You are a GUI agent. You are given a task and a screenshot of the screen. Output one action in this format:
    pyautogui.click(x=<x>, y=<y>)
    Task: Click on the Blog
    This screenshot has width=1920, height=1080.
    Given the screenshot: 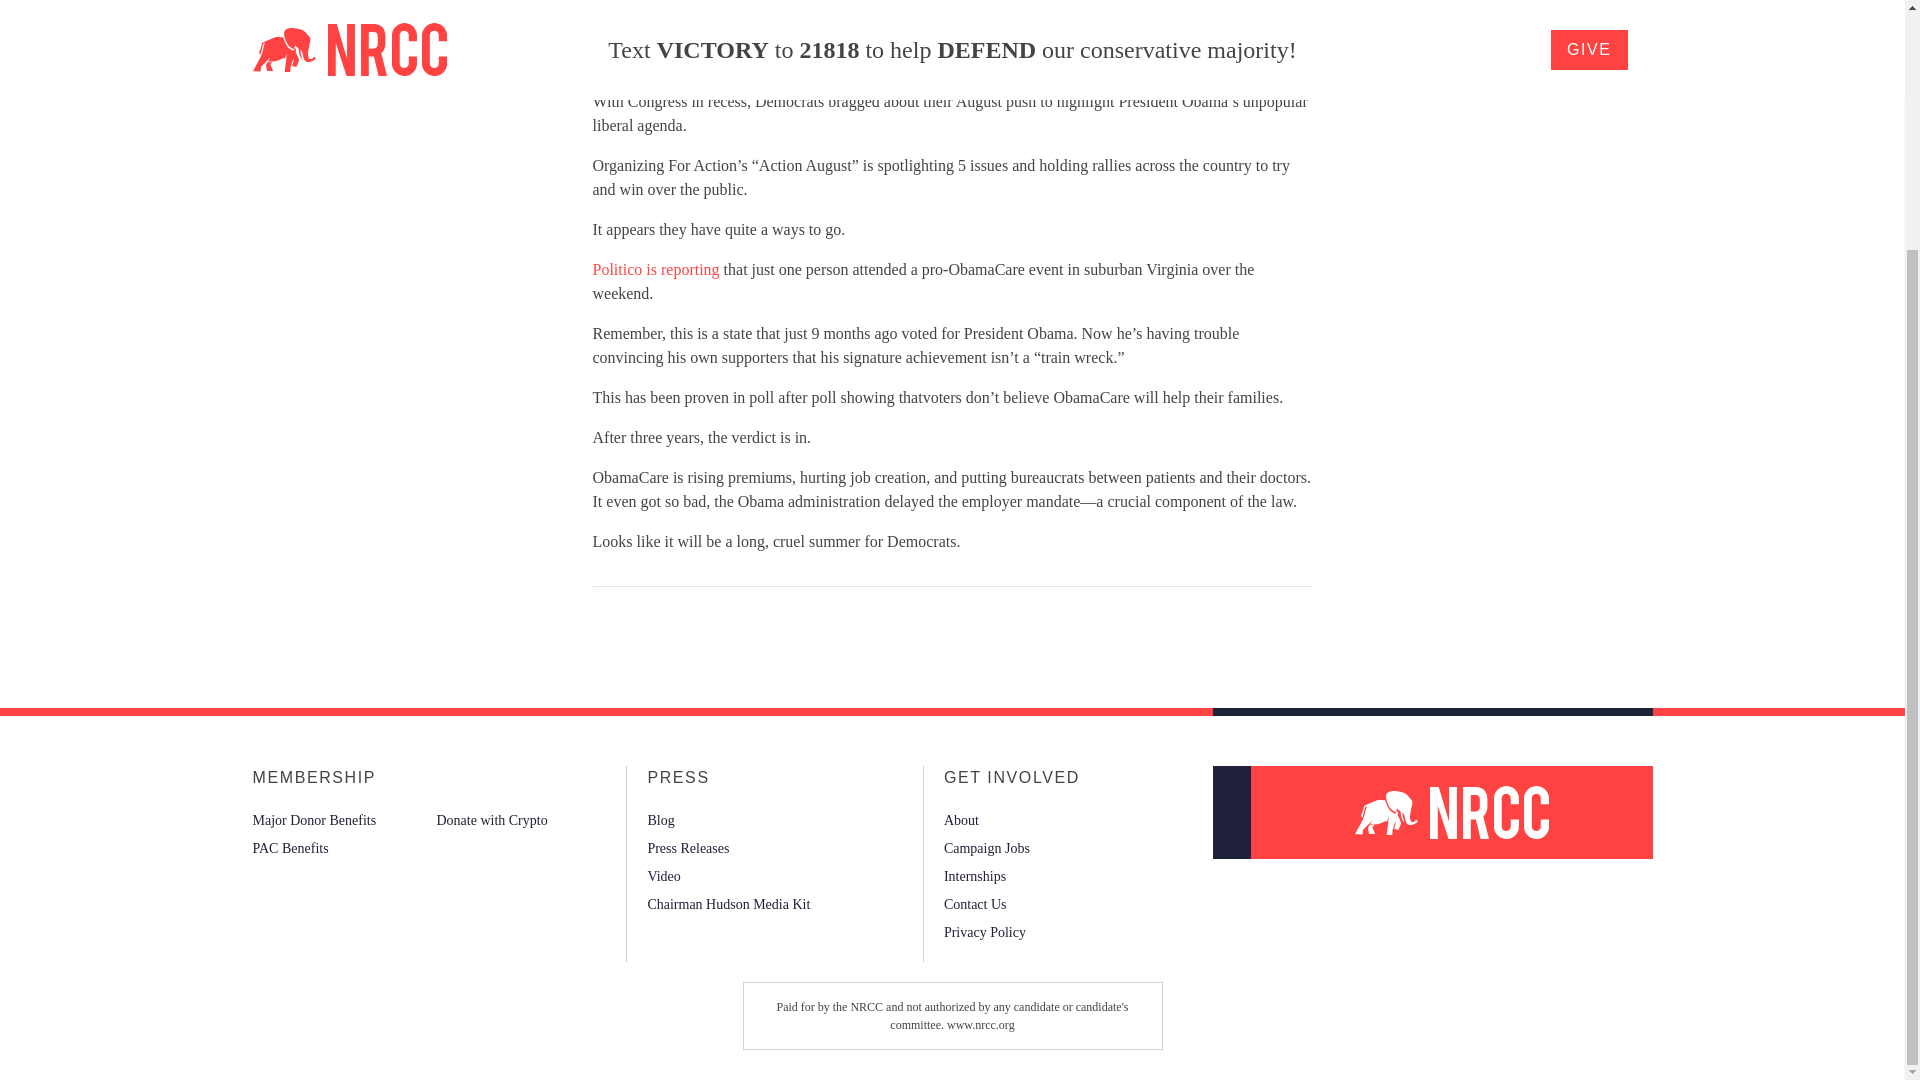 What is the action you would take?
    pyautogui.click(x=660, y=819)
    